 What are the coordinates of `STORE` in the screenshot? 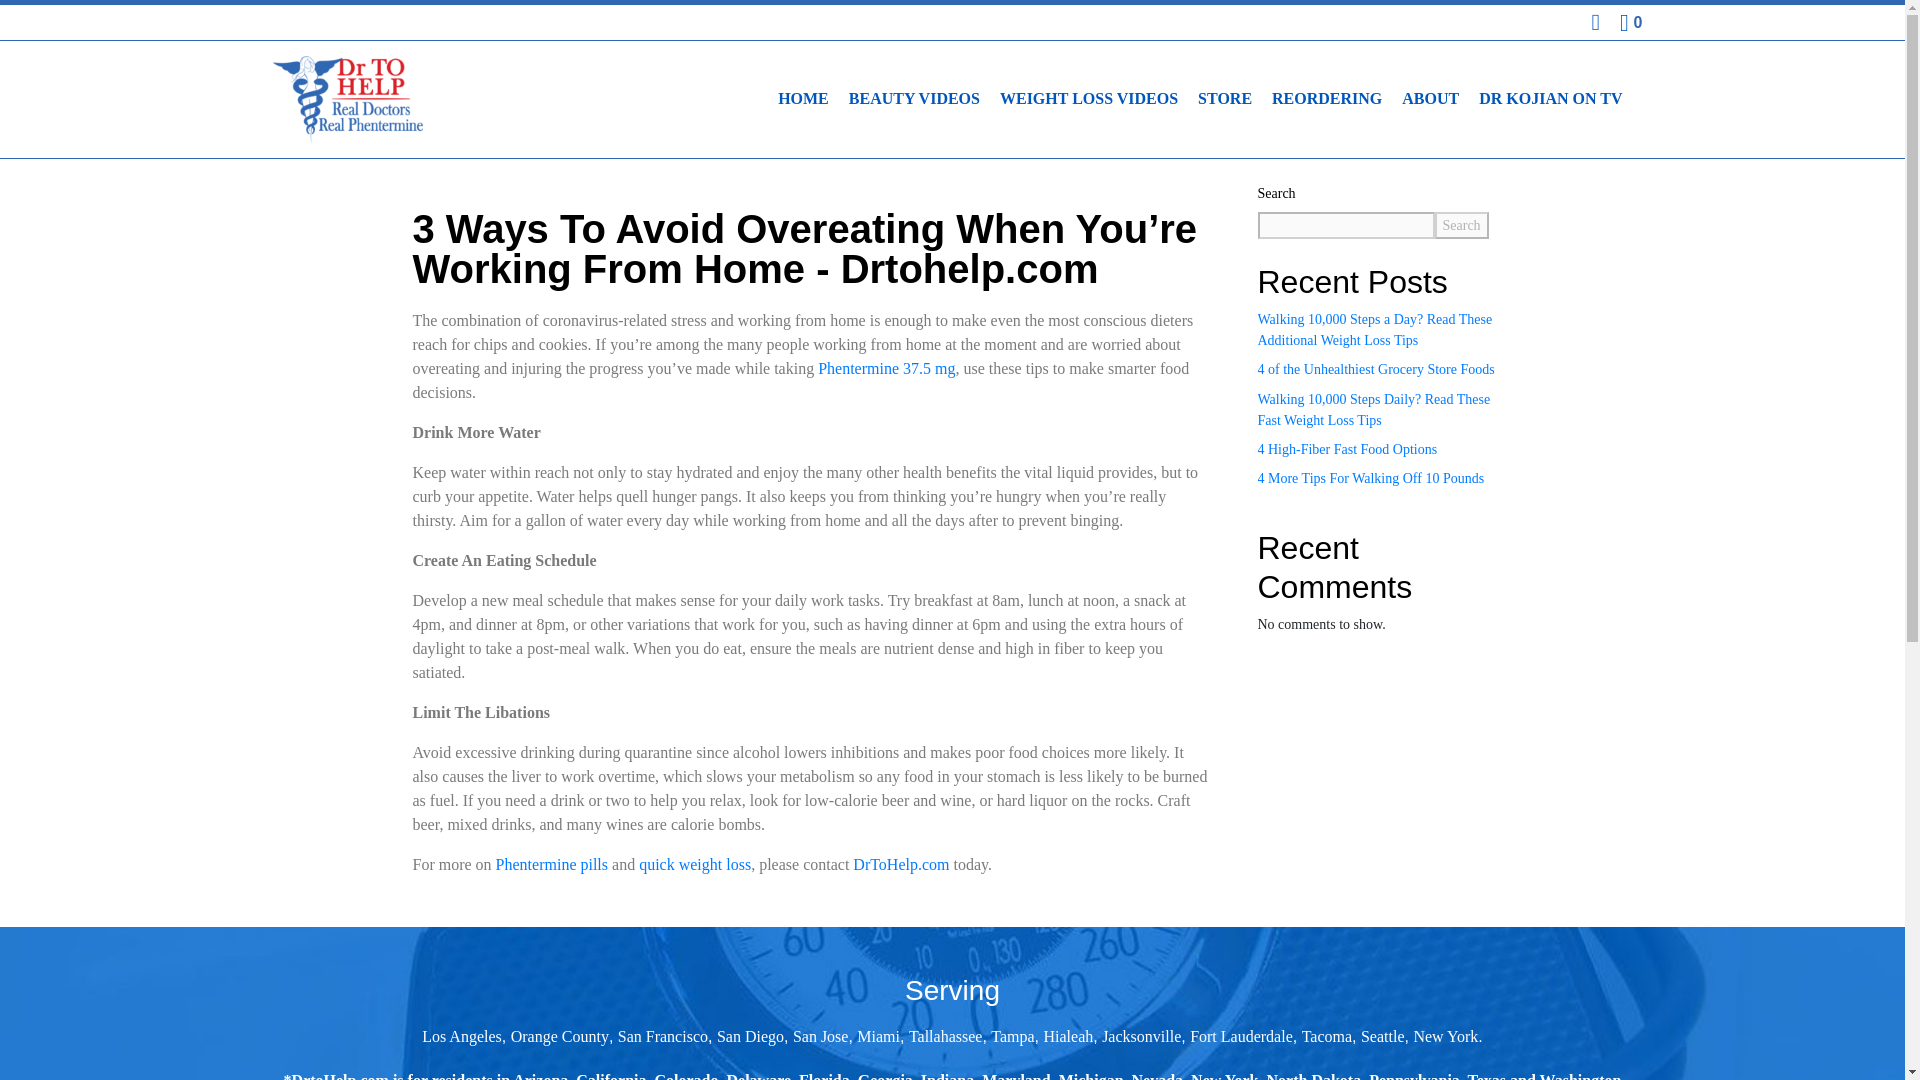 It's located at (1224, 98).